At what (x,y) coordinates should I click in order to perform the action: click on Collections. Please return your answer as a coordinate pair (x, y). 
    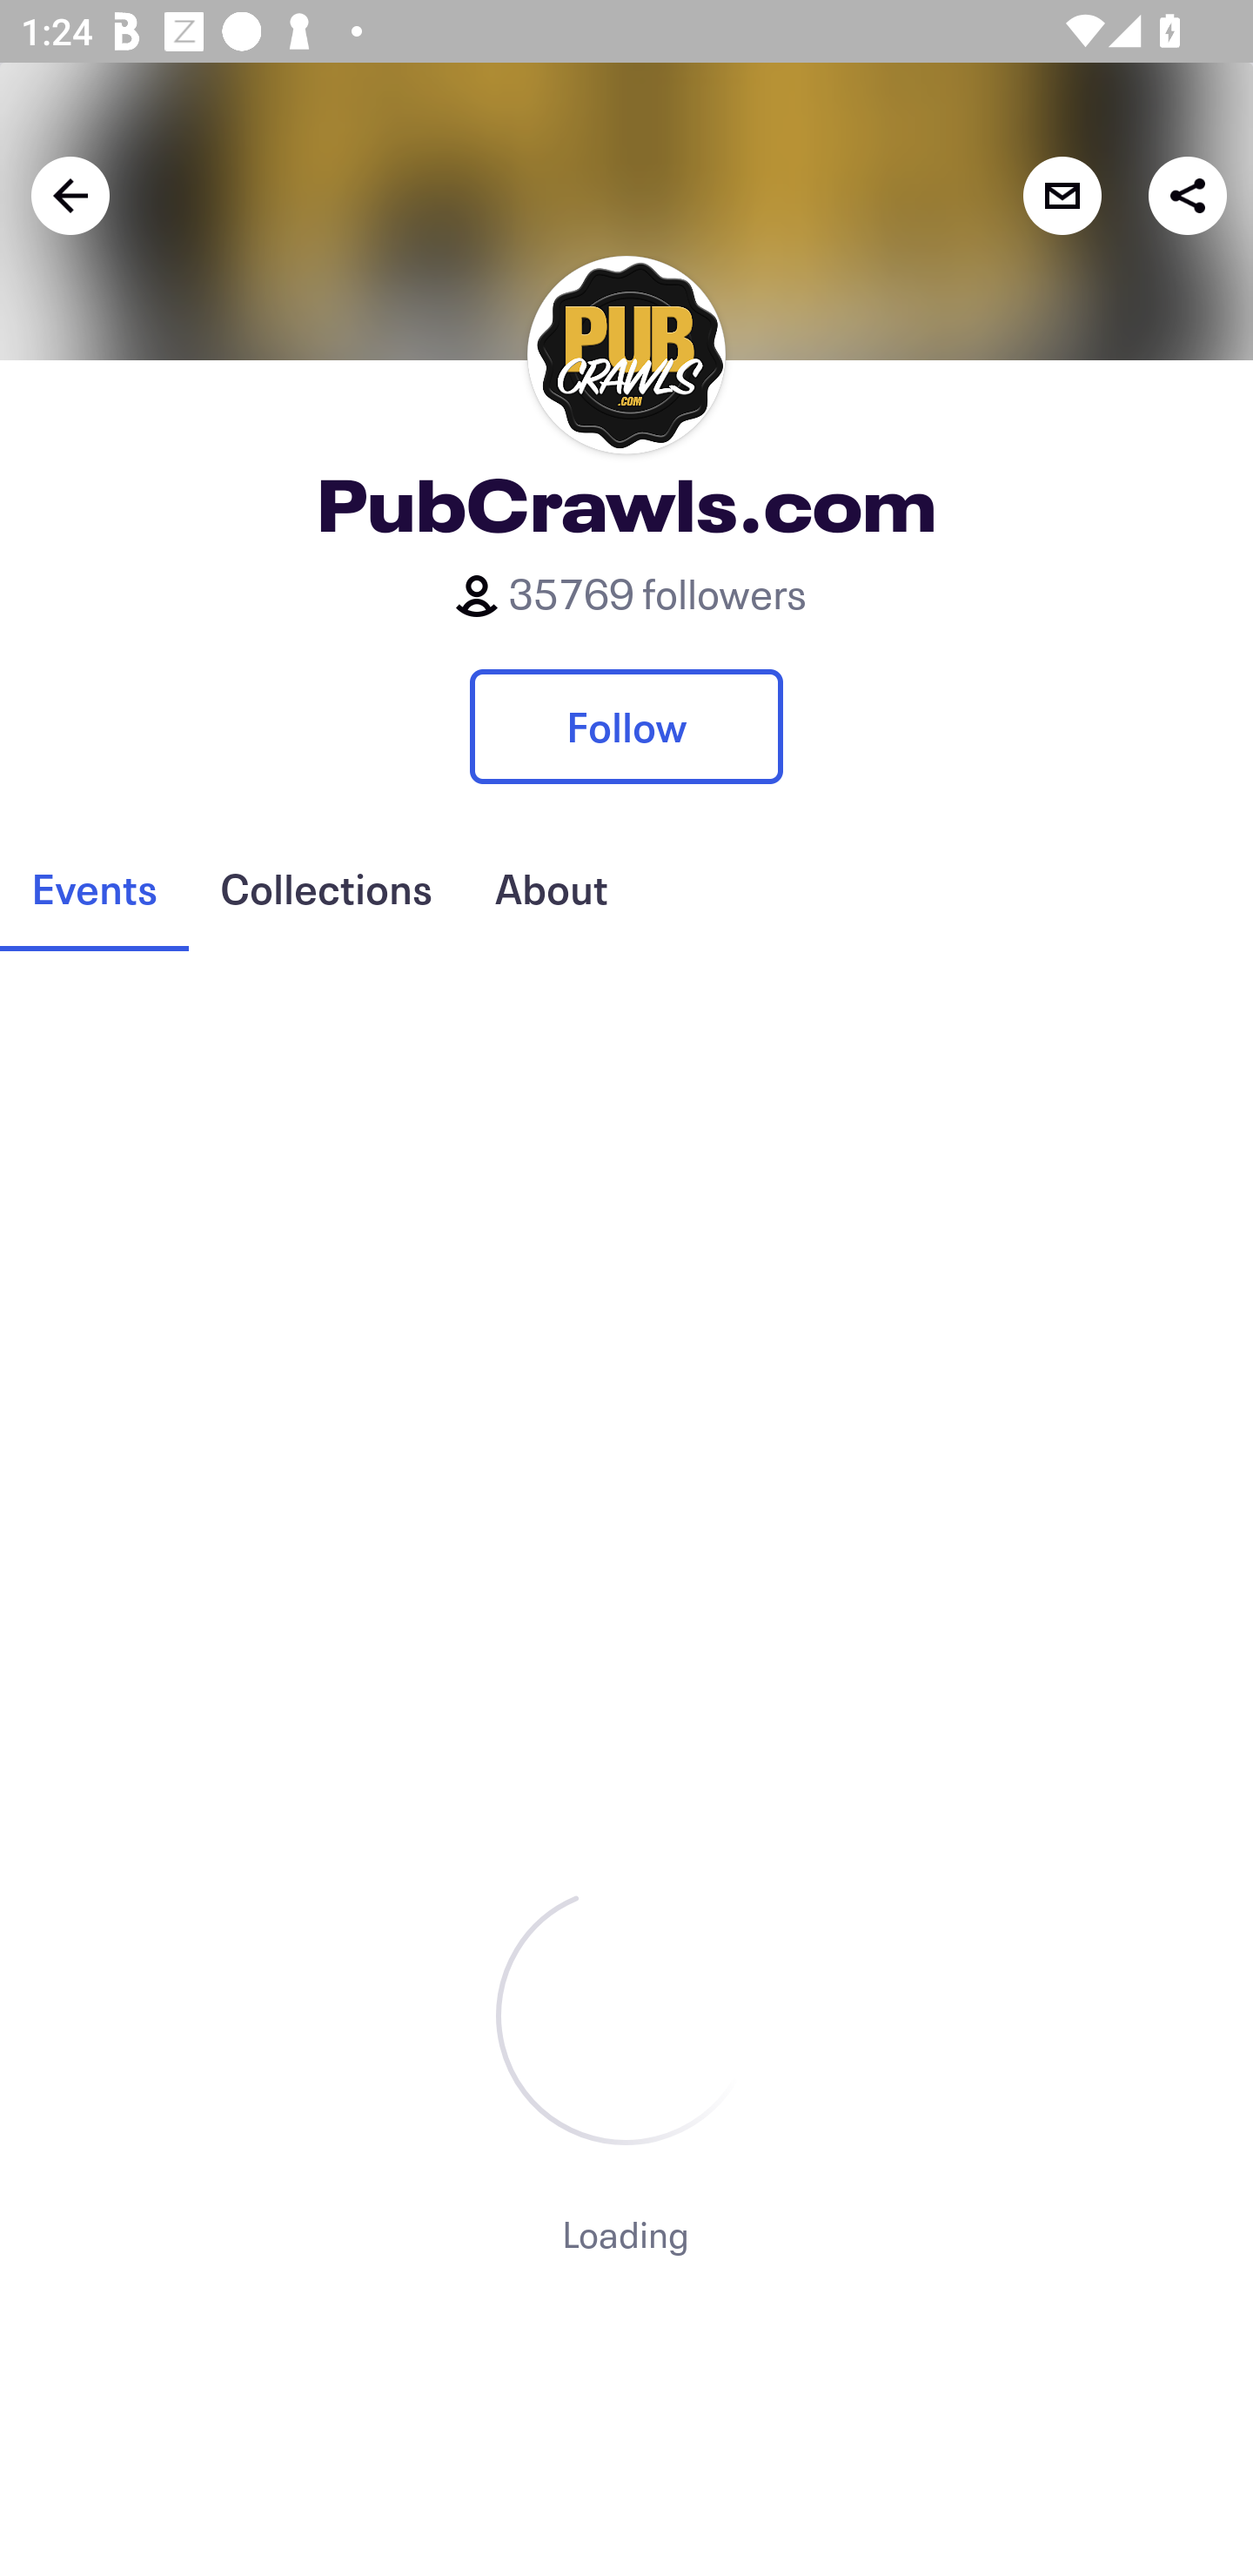
    Looking at the image, I should click on (325, 889).